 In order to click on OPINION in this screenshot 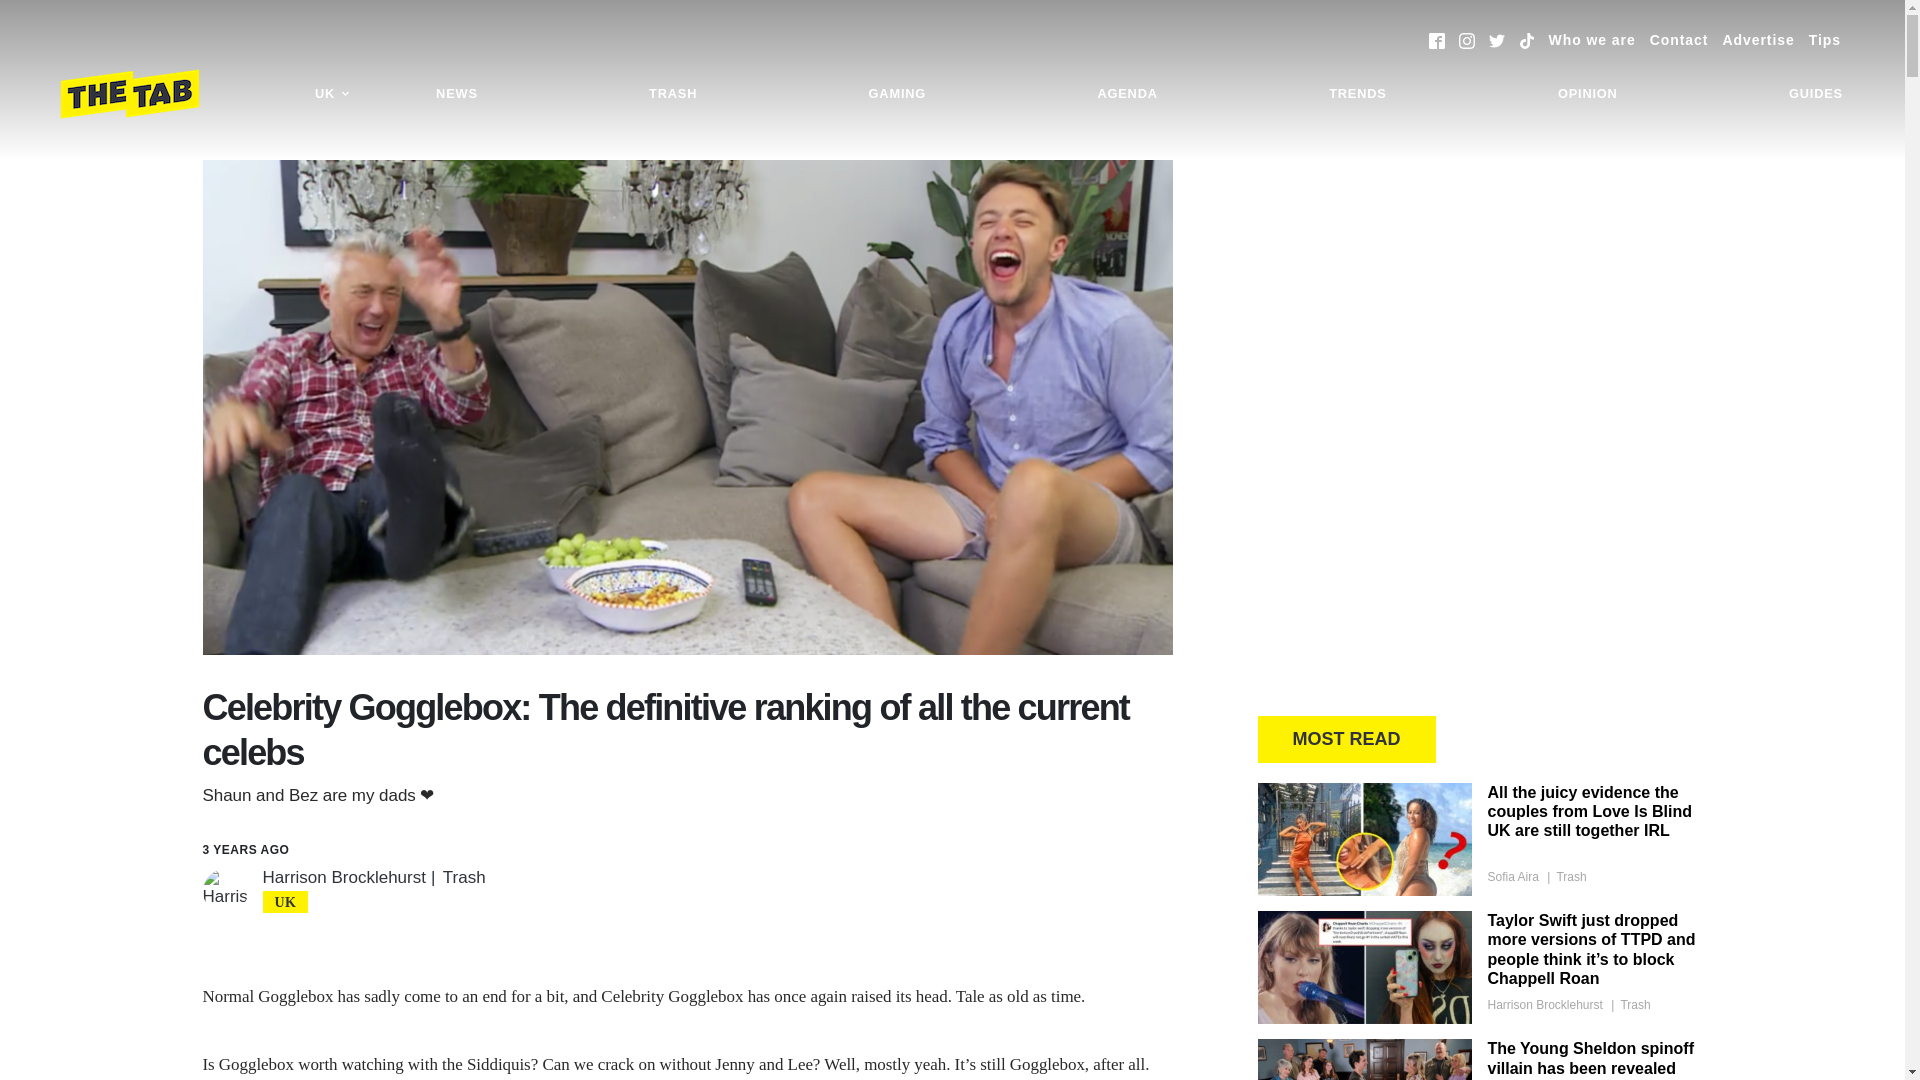, I will do `click(1588, 94)`.